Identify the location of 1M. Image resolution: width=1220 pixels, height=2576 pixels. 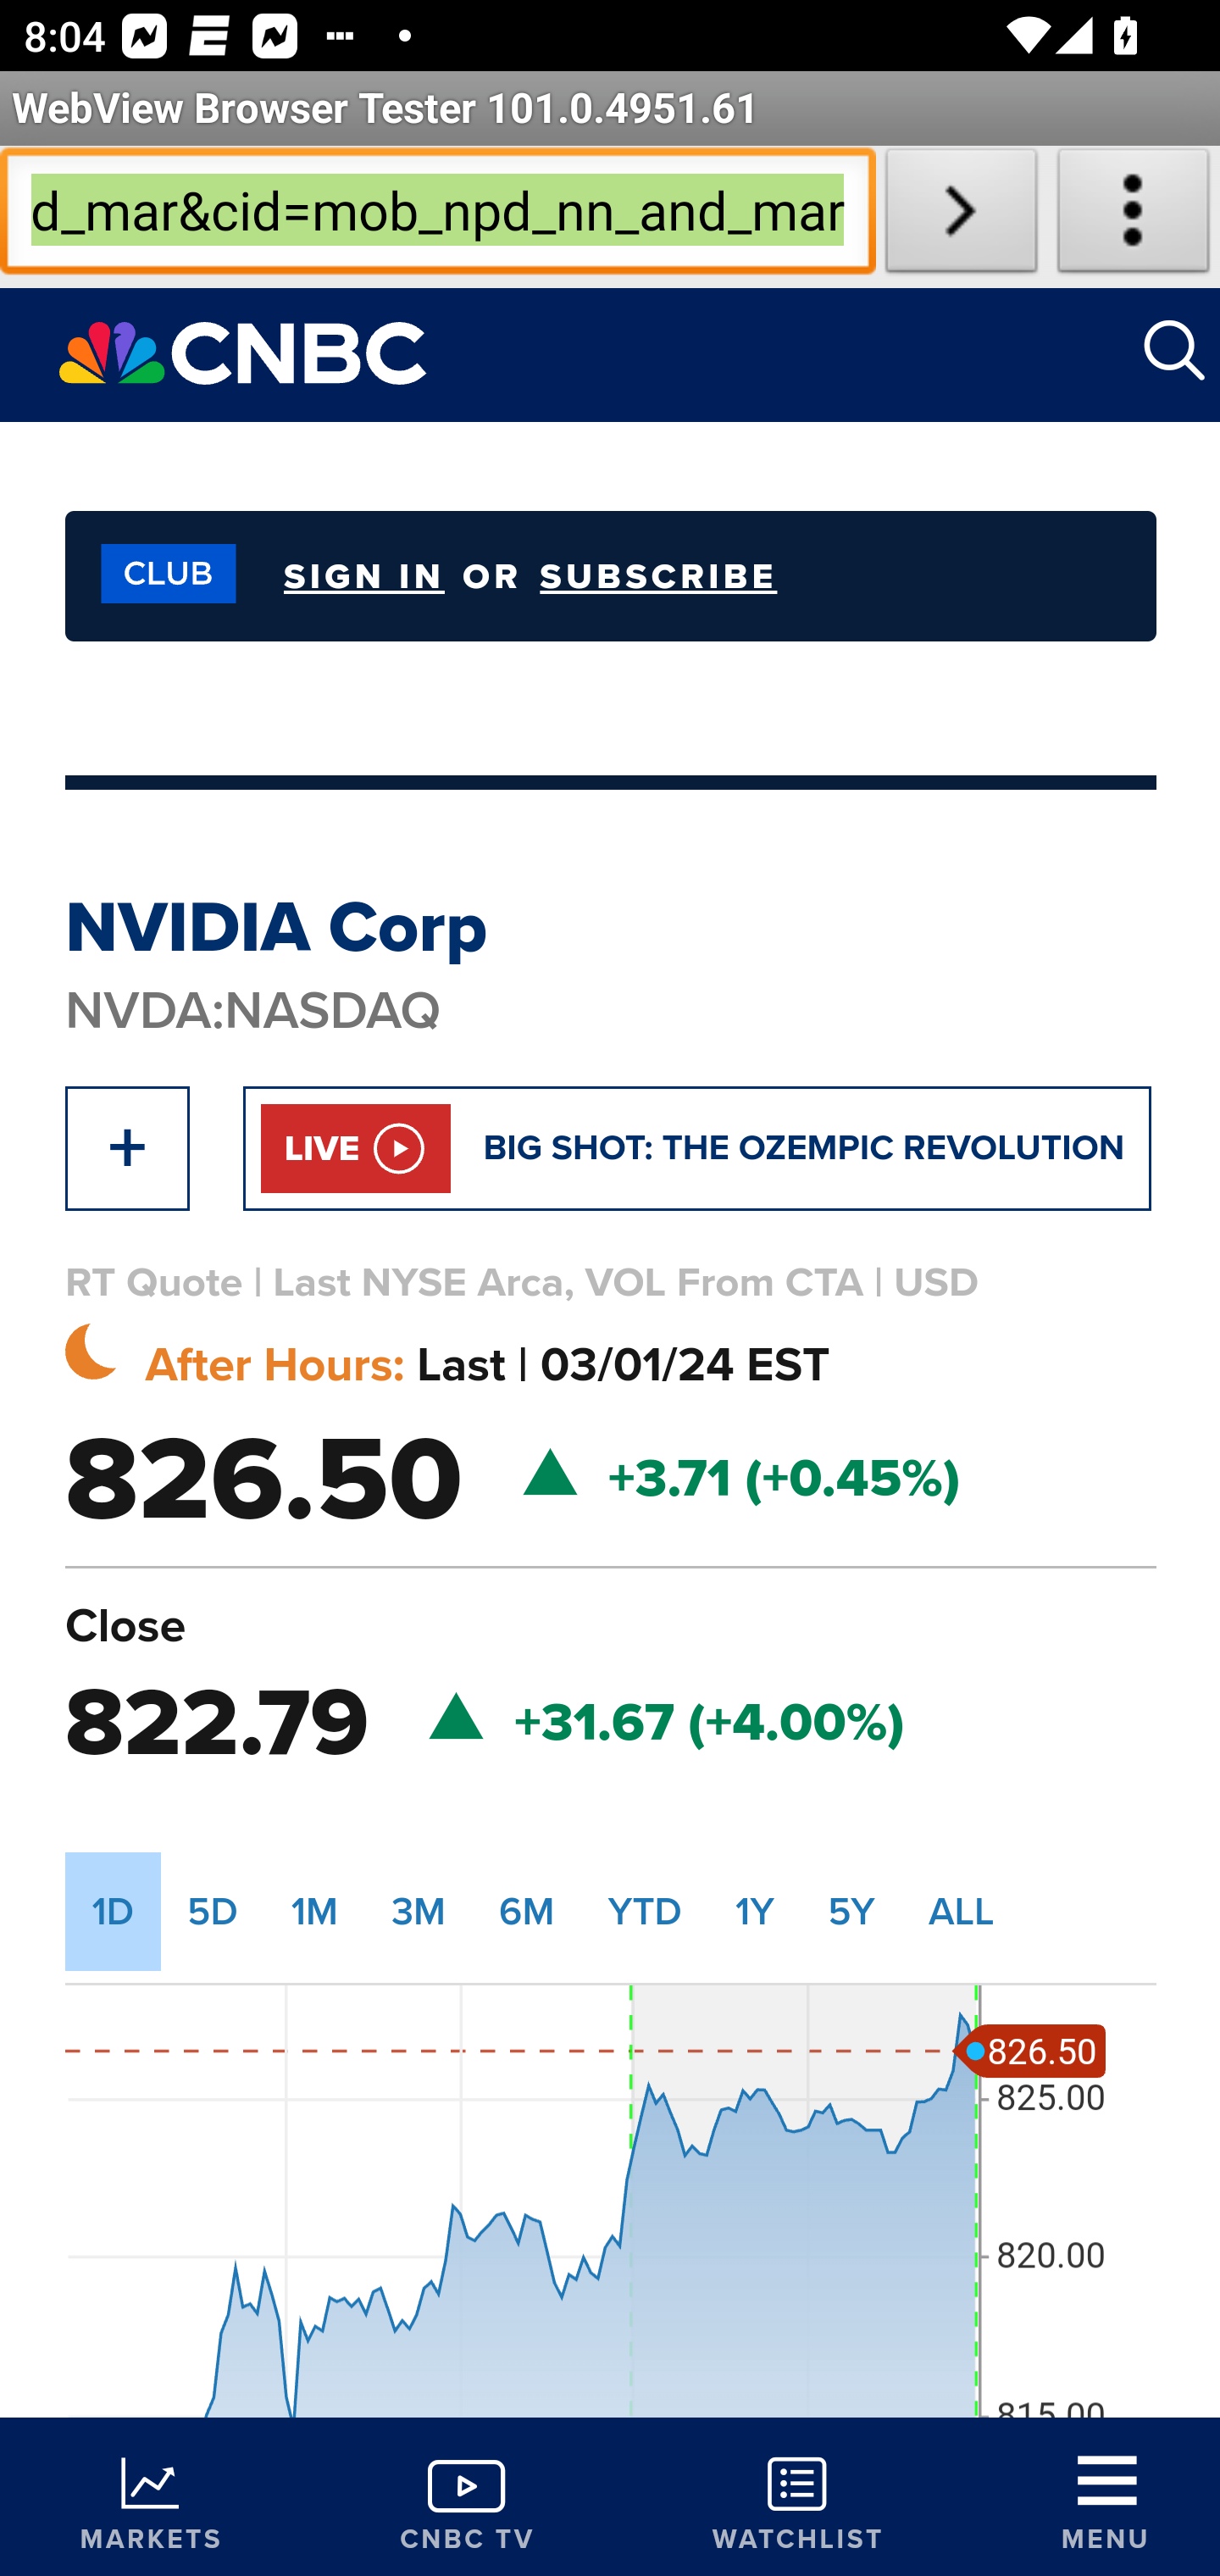
(315, 1911).